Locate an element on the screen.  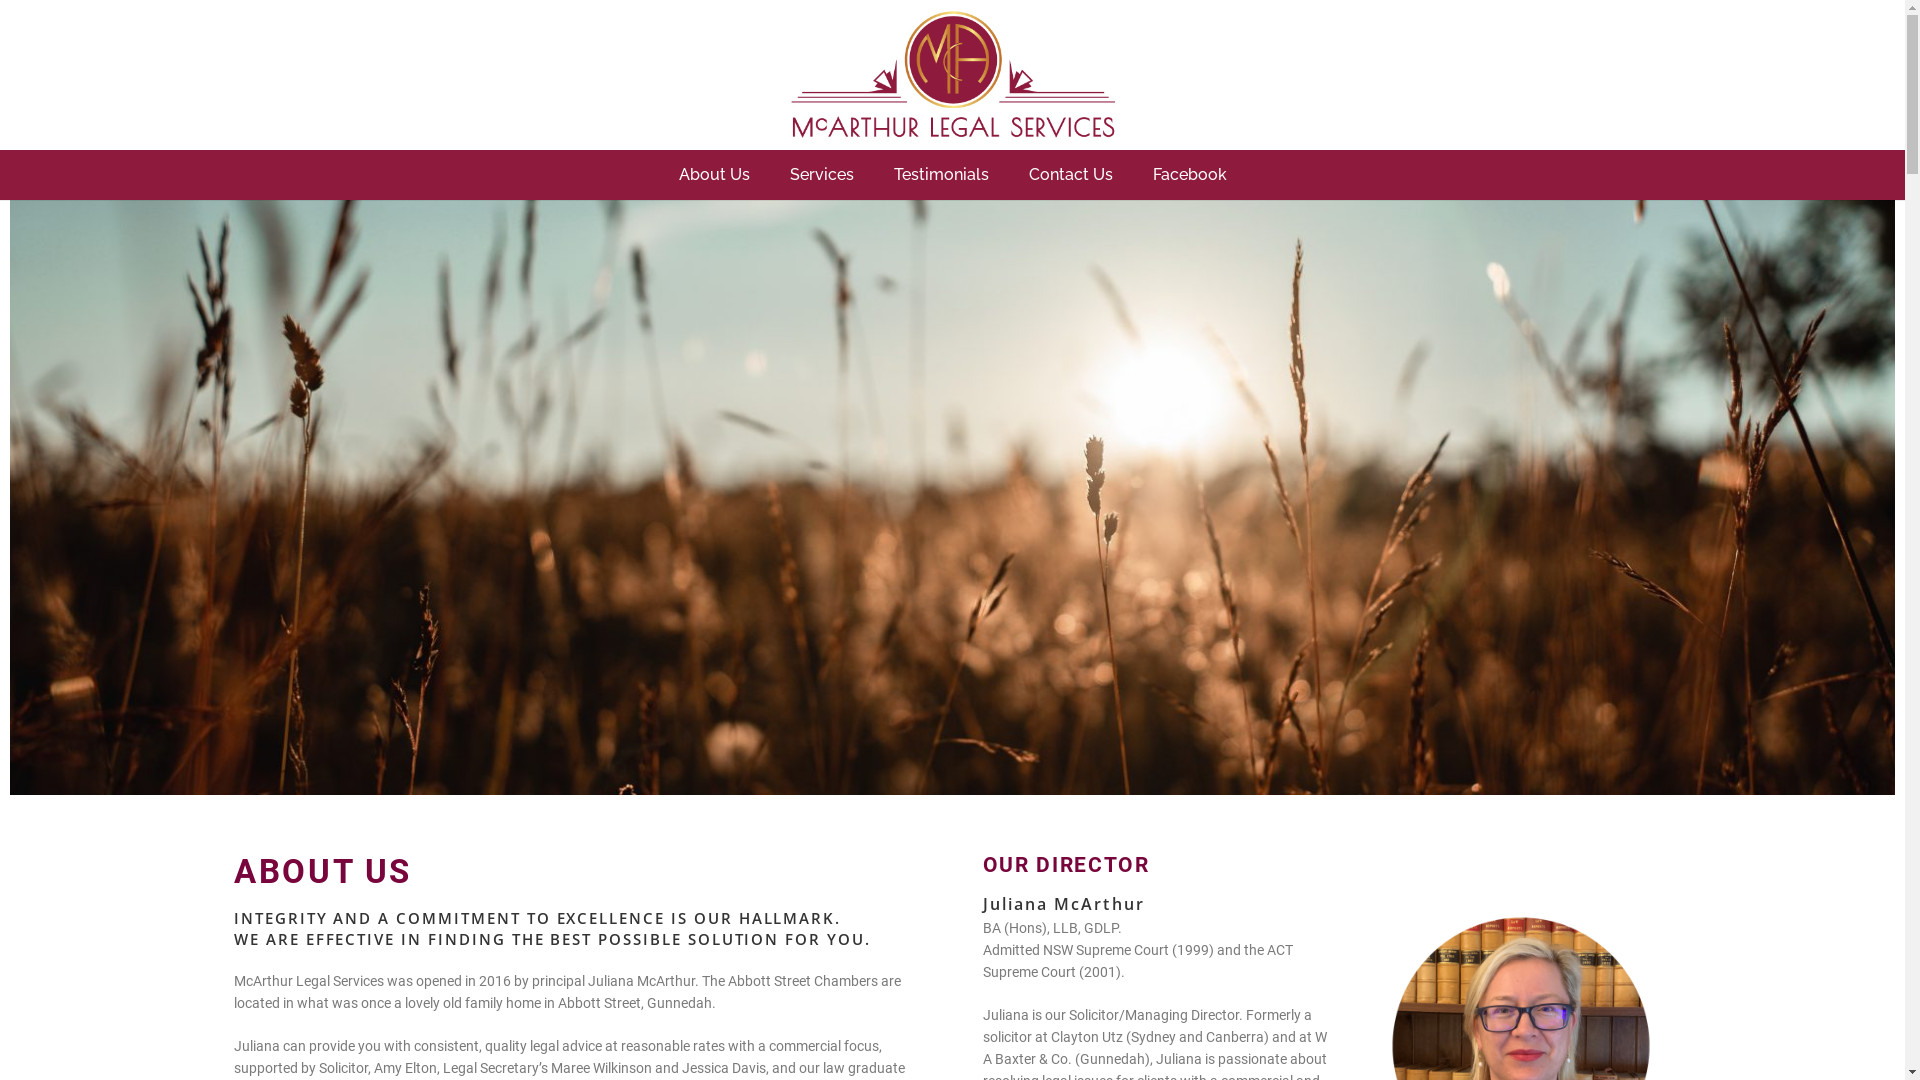
McAfthur Legal Services is located at coordinates (952, 402).